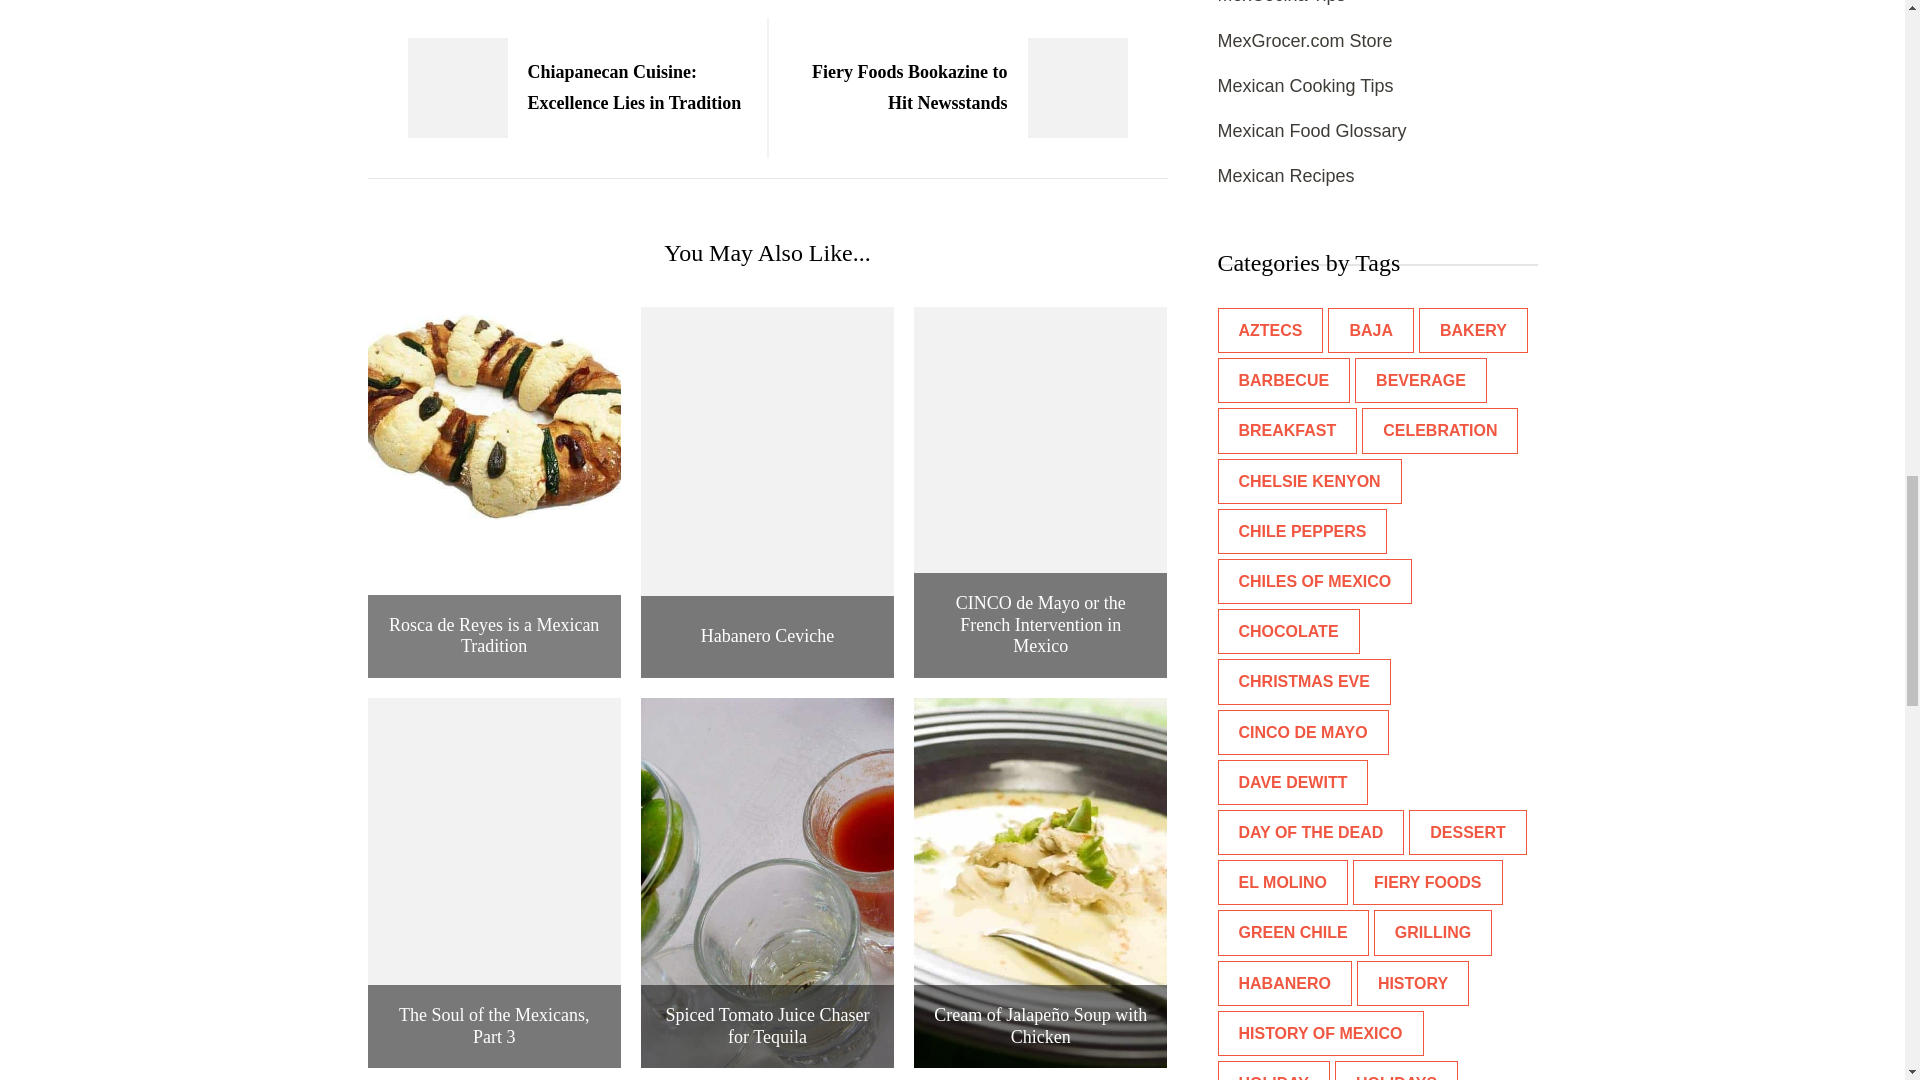  I want to click on CINCO de Mayo or the French Intervention in Mexico, so click(1040, 624).